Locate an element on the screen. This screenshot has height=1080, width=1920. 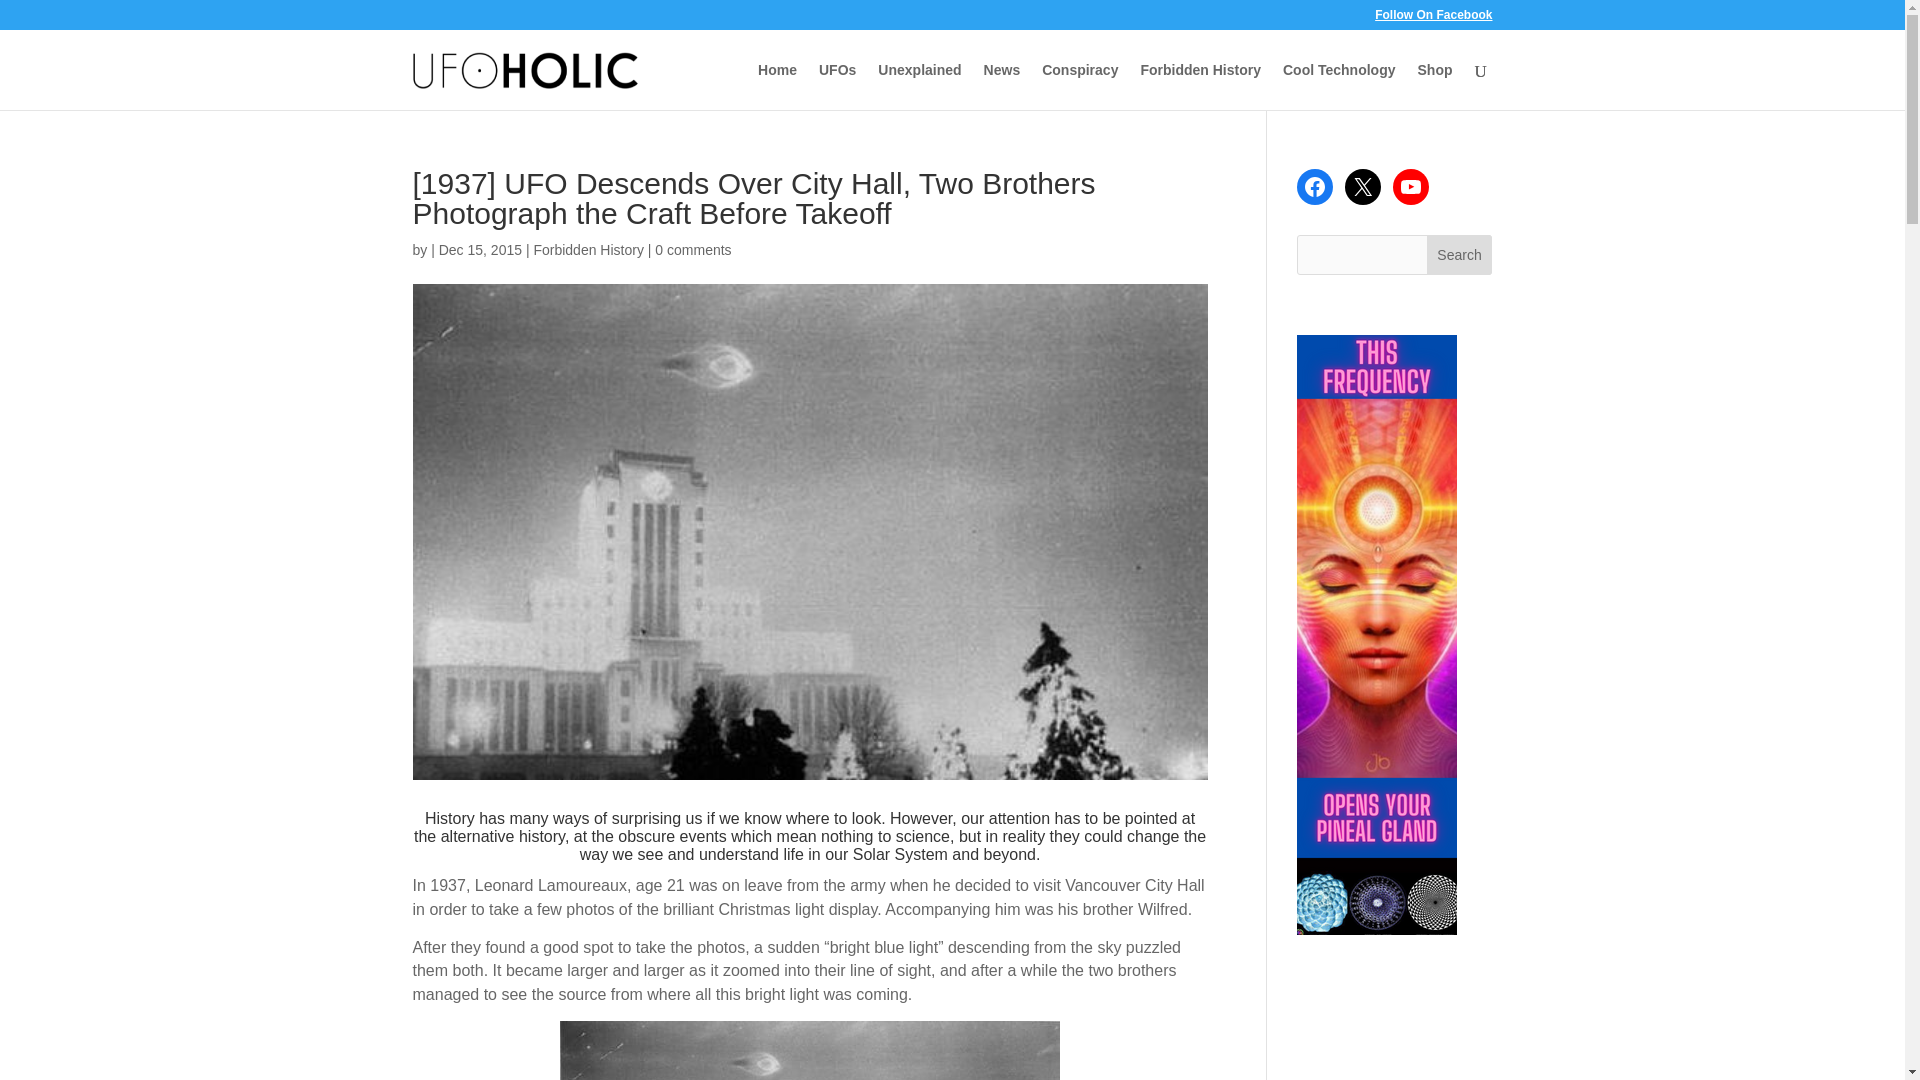
Forbidden History is located at coordinates (588, 250).